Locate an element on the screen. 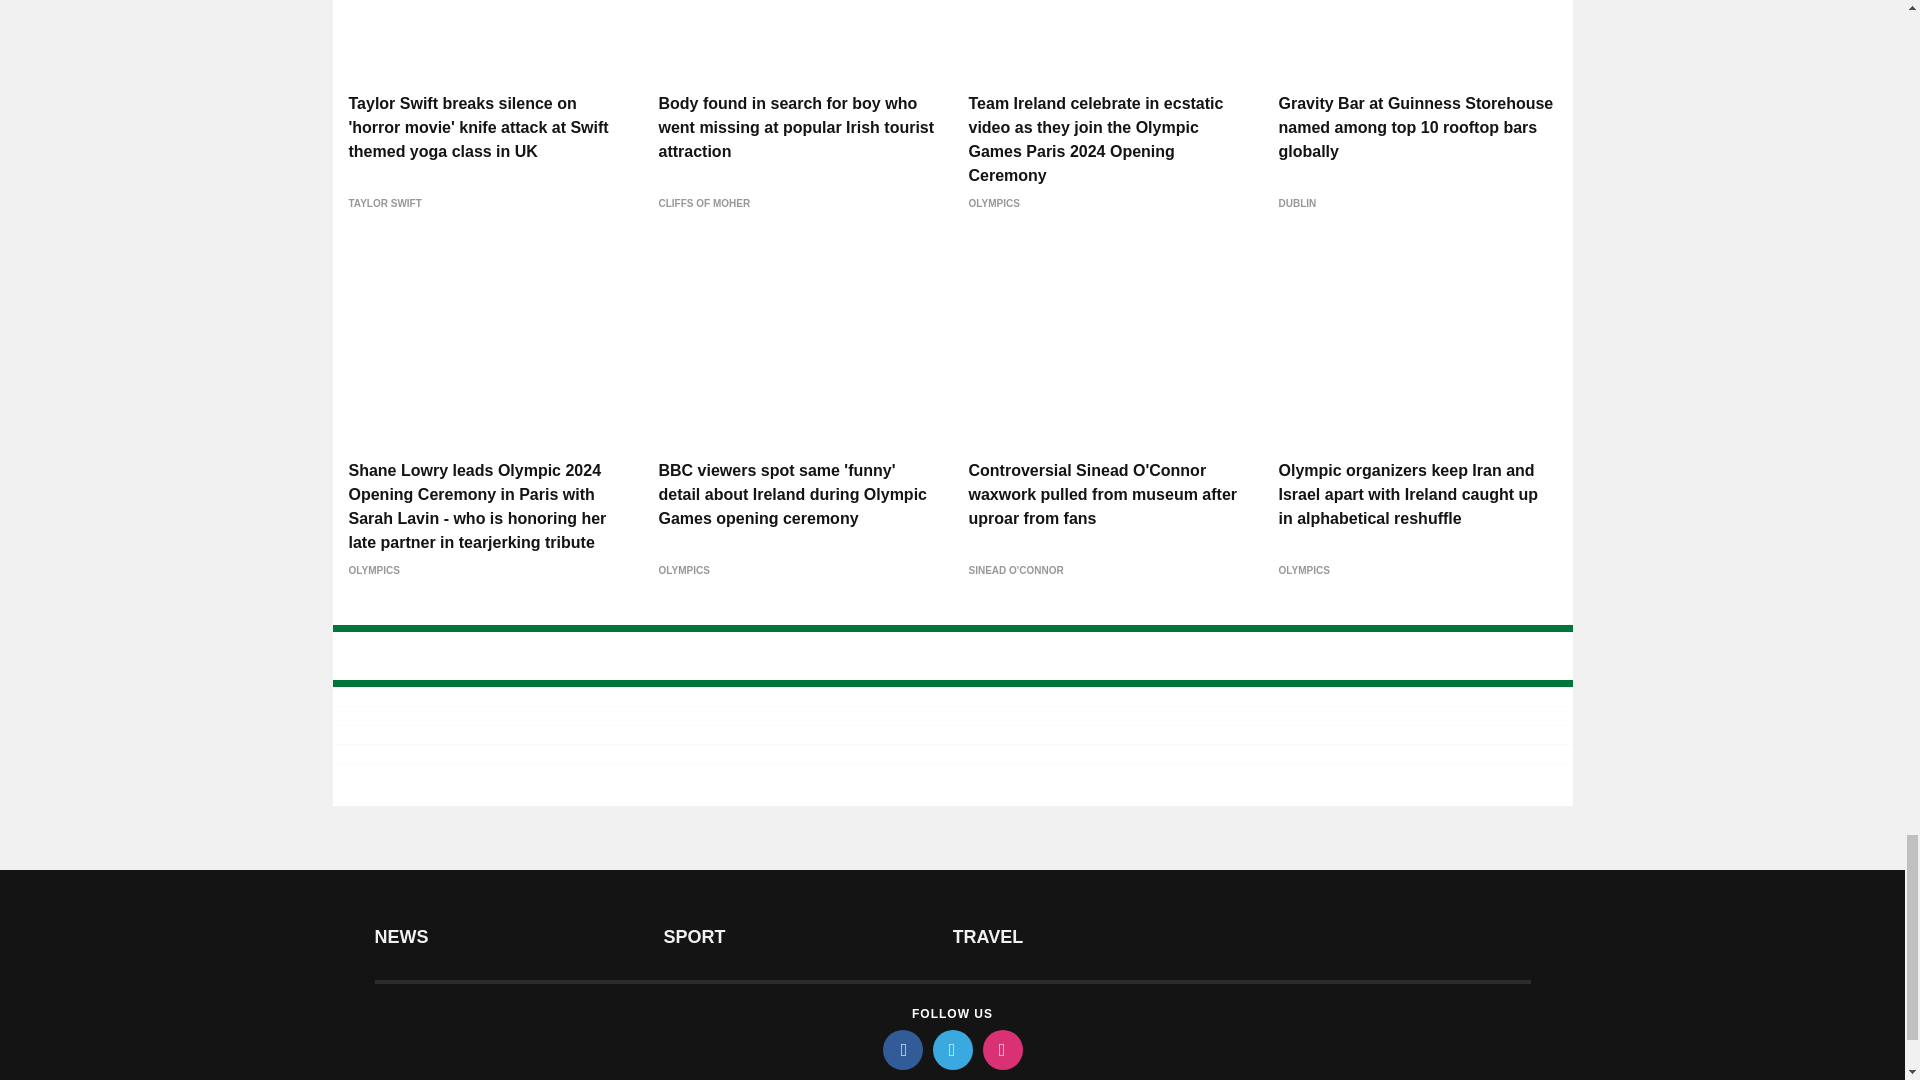 Image resolution: width=1920 pixels, height=1080 pixels. facebook is located at coordinates (901, 1050).